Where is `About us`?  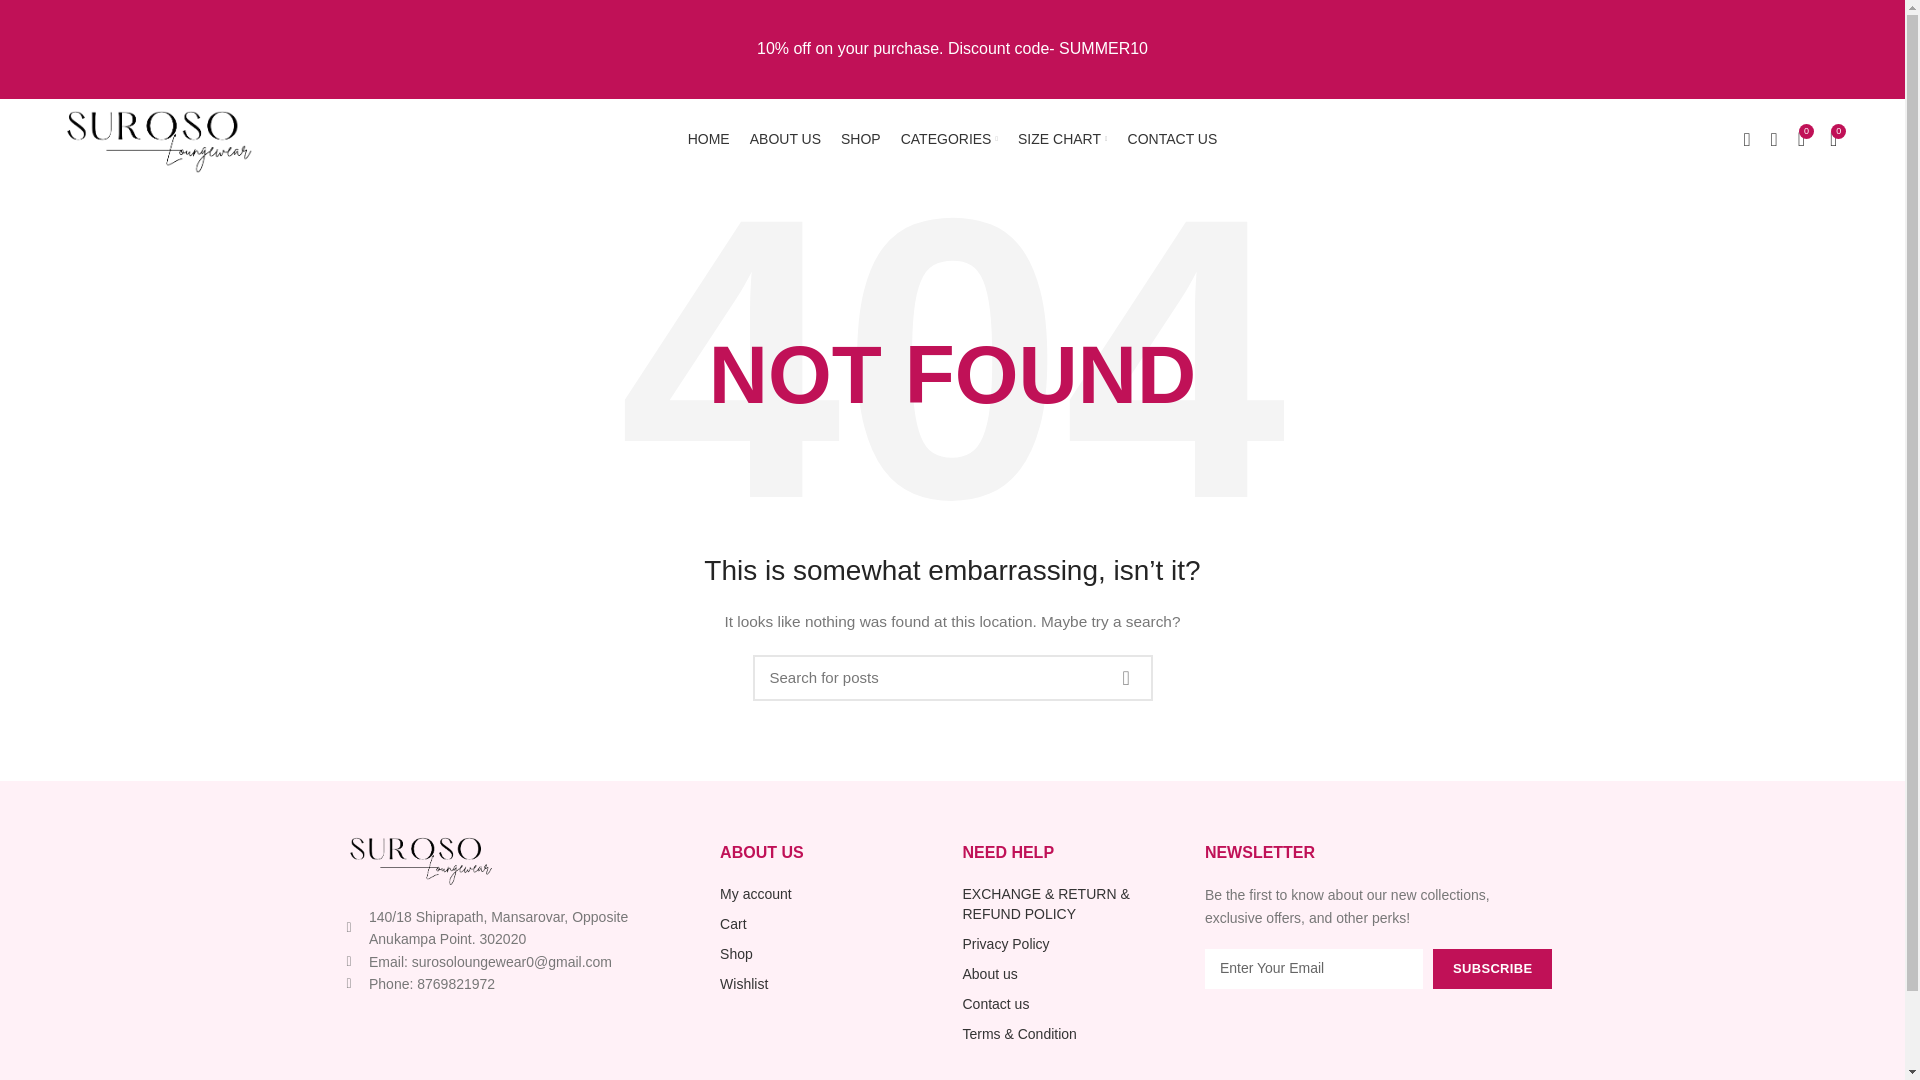
About us is located at coordinates (1072, 974).